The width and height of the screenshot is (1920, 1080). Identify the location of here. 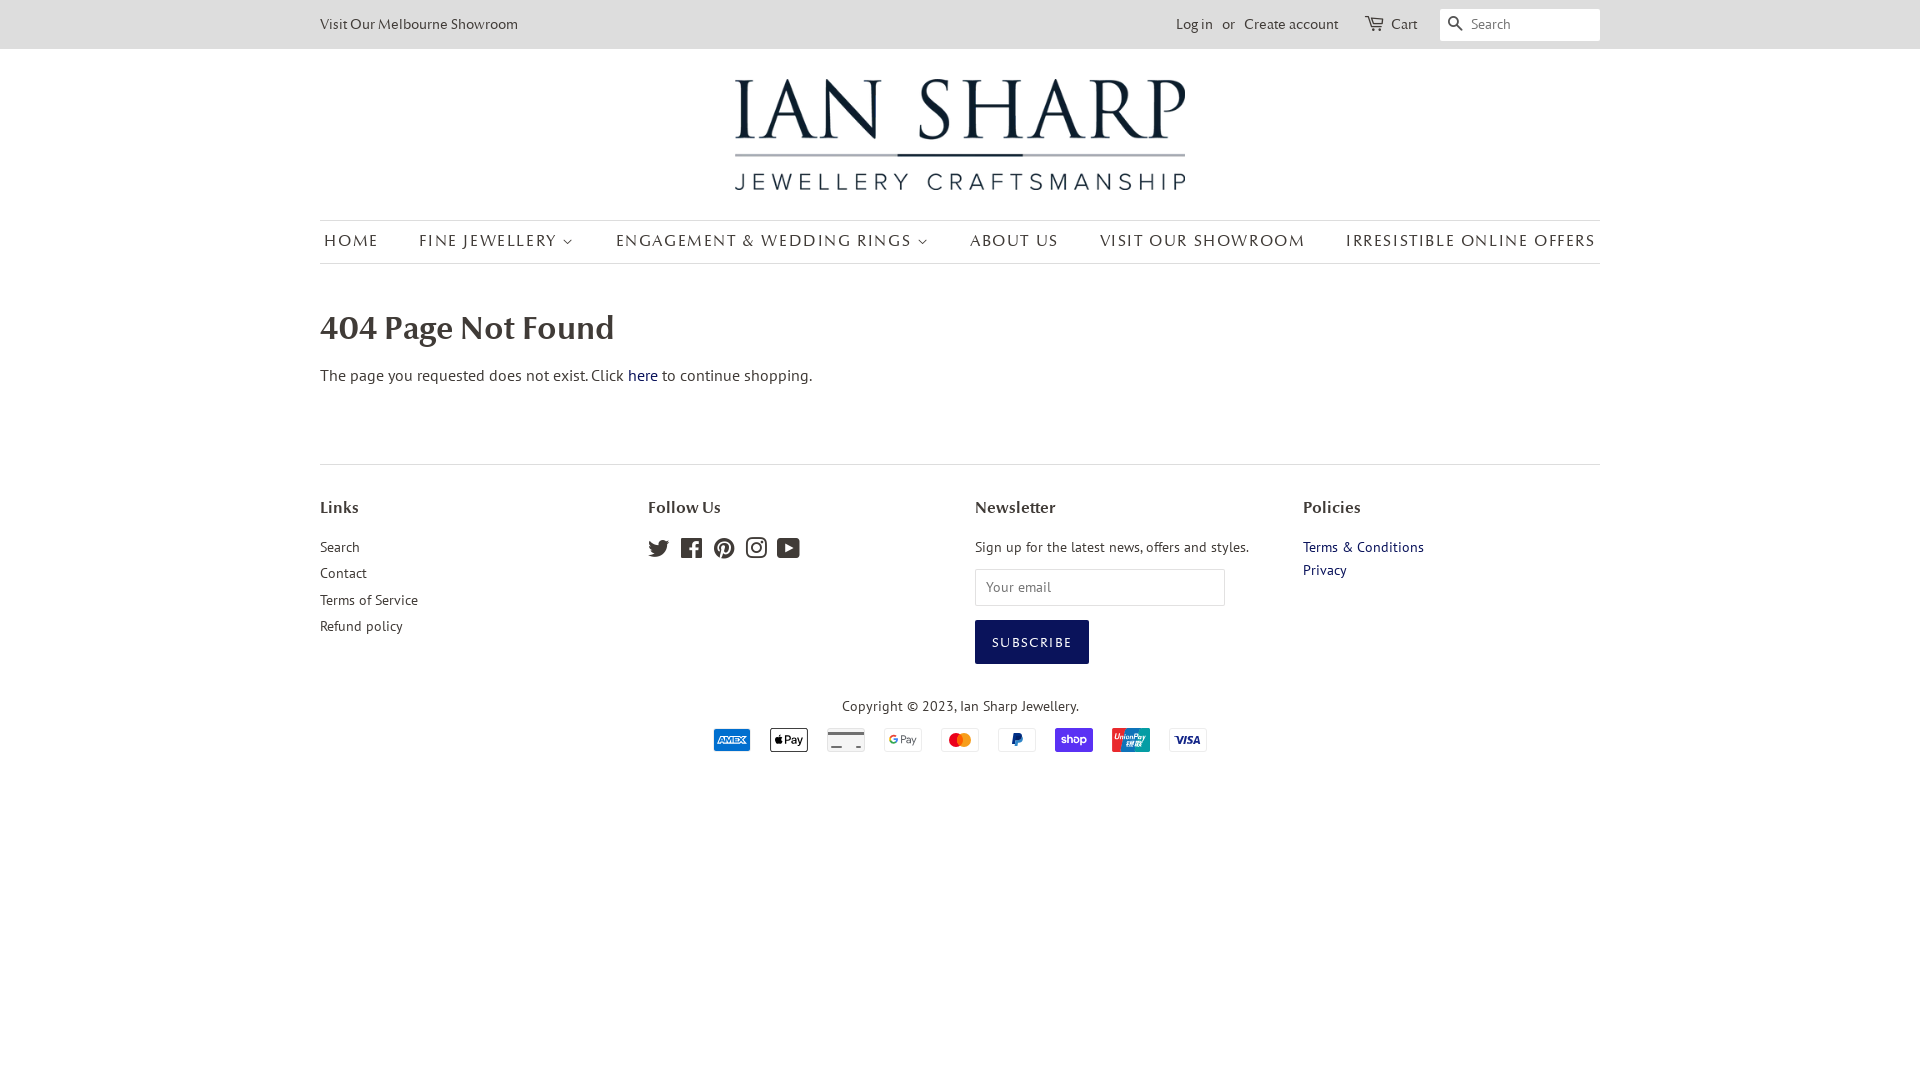
(643, 374).